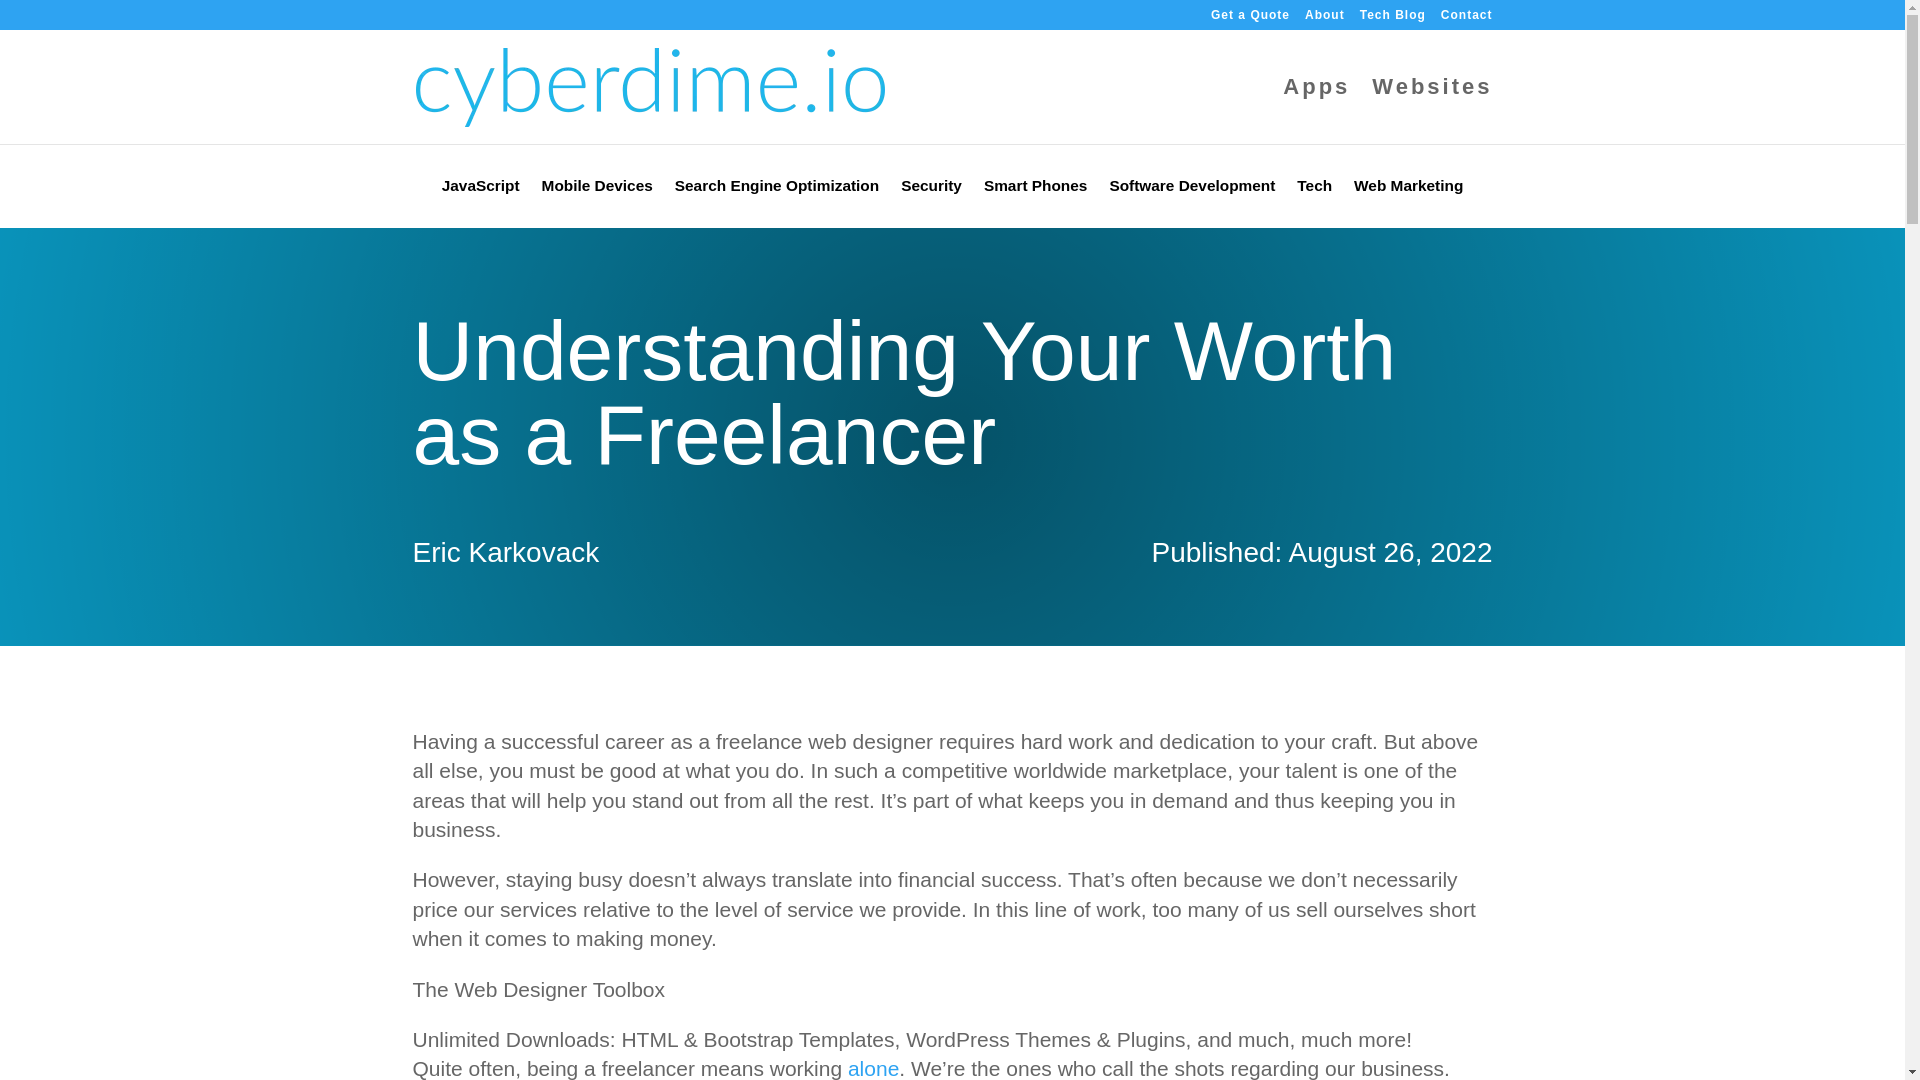  I want to click on JavaScript, so click(480, 190).